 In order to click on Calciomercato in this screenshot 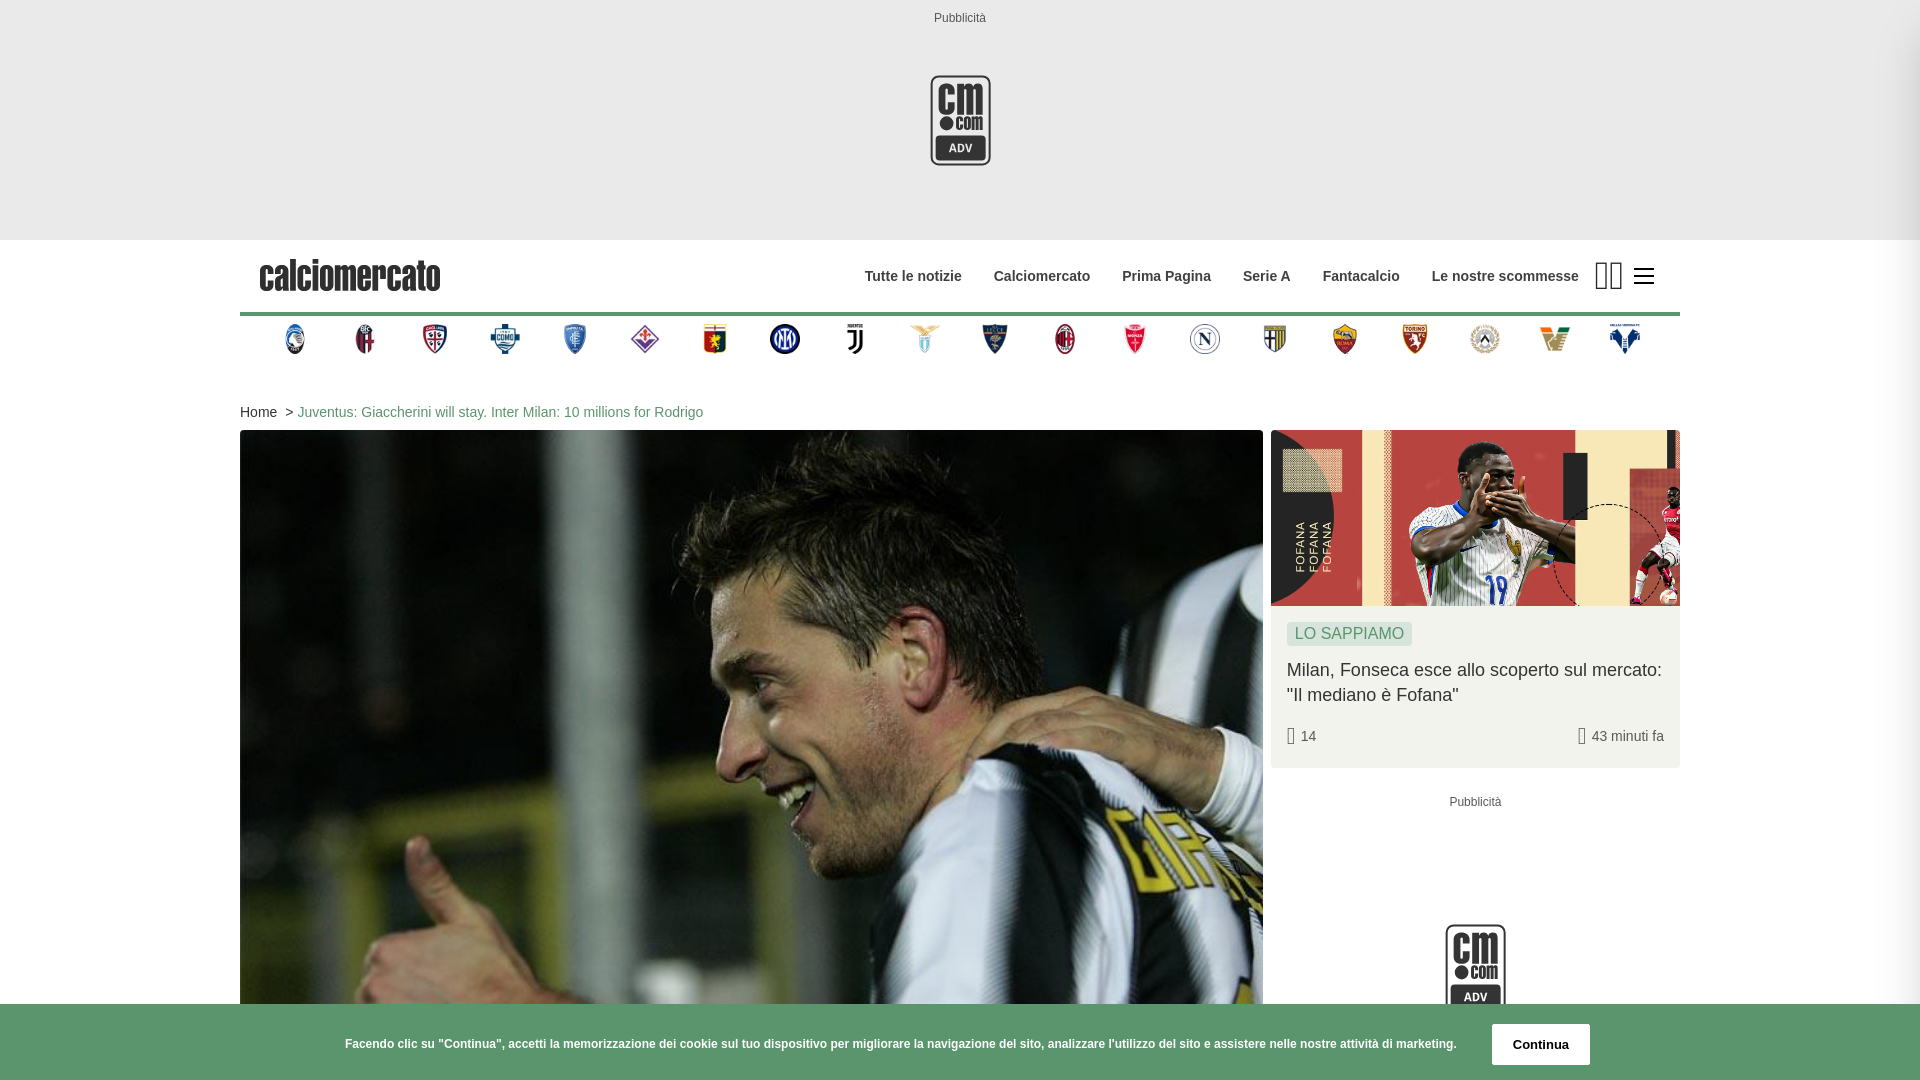, I will do `click(1042, 276)`.